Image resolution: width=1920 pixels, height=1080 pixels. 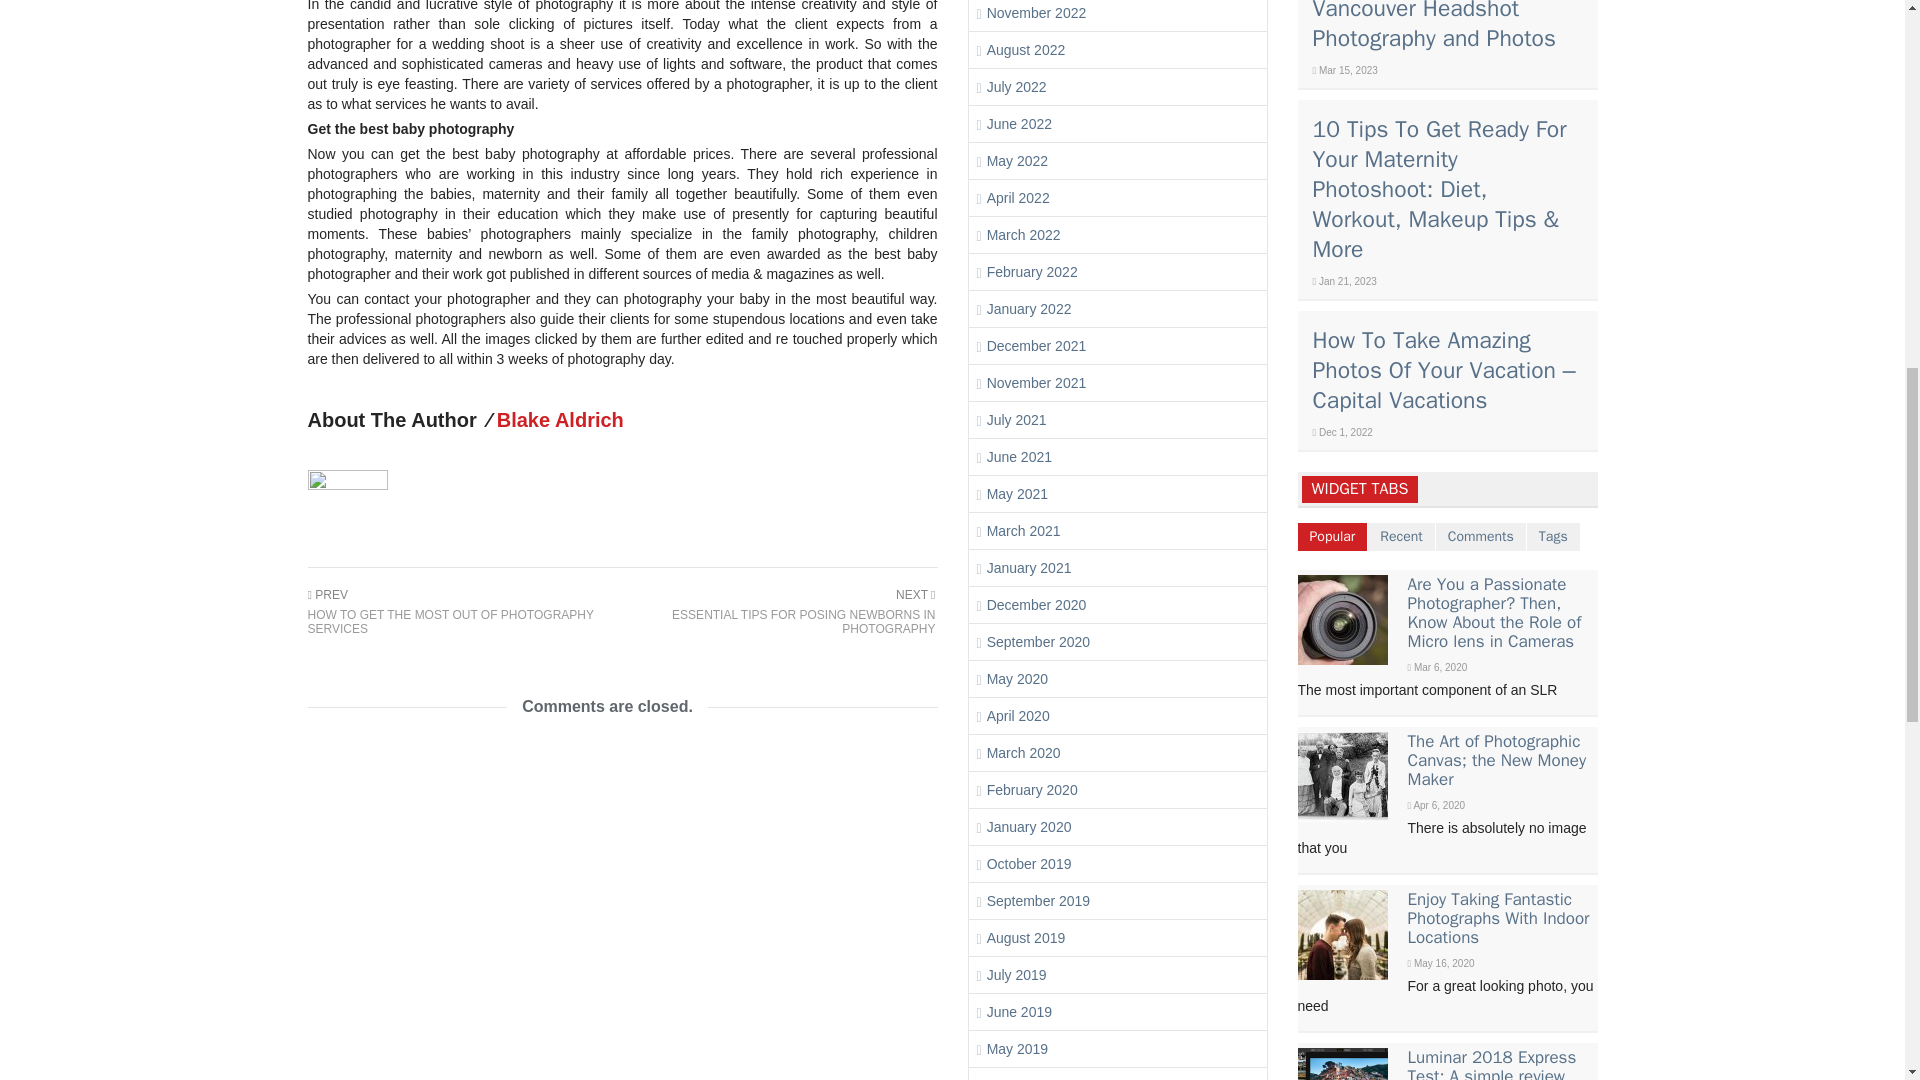 I want to click on May 2022, so click(x=778, y=612).